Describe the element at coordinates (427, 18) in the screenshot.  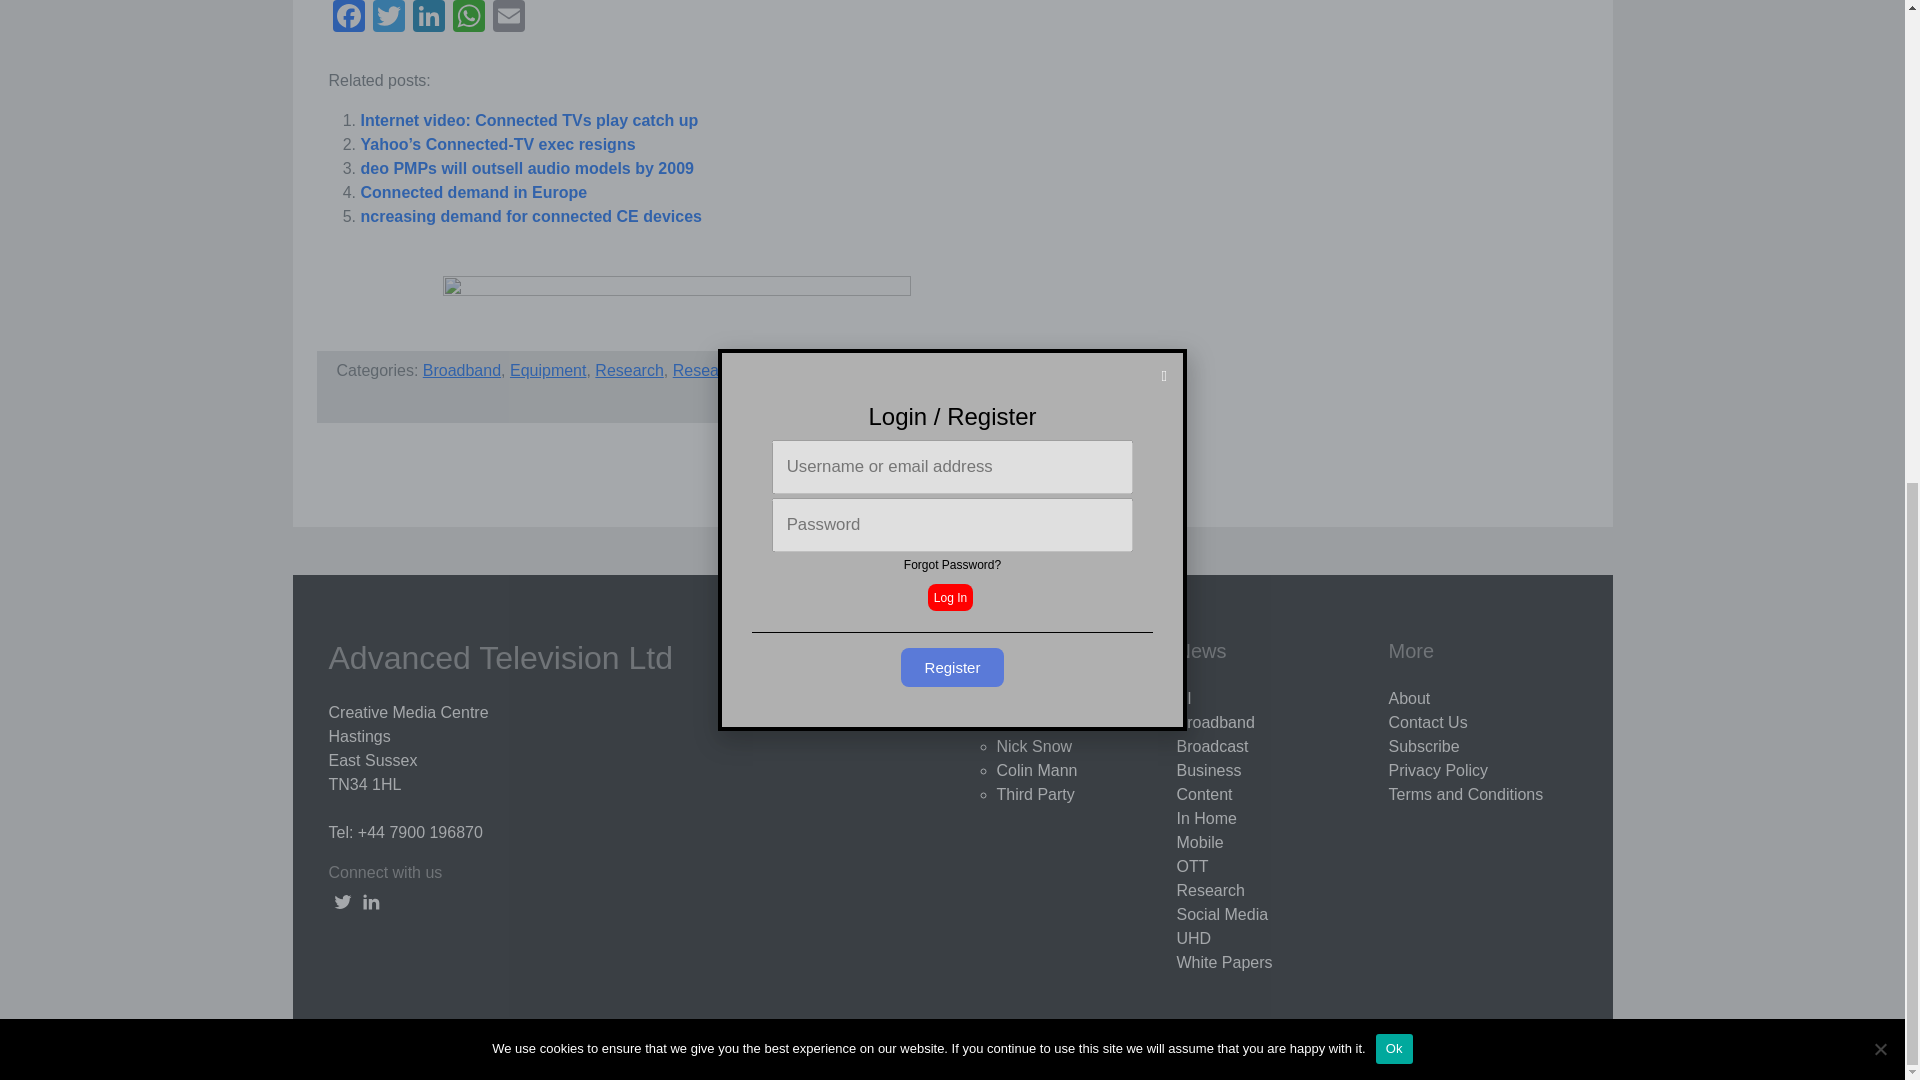
I see `LinkedIn` at that location.